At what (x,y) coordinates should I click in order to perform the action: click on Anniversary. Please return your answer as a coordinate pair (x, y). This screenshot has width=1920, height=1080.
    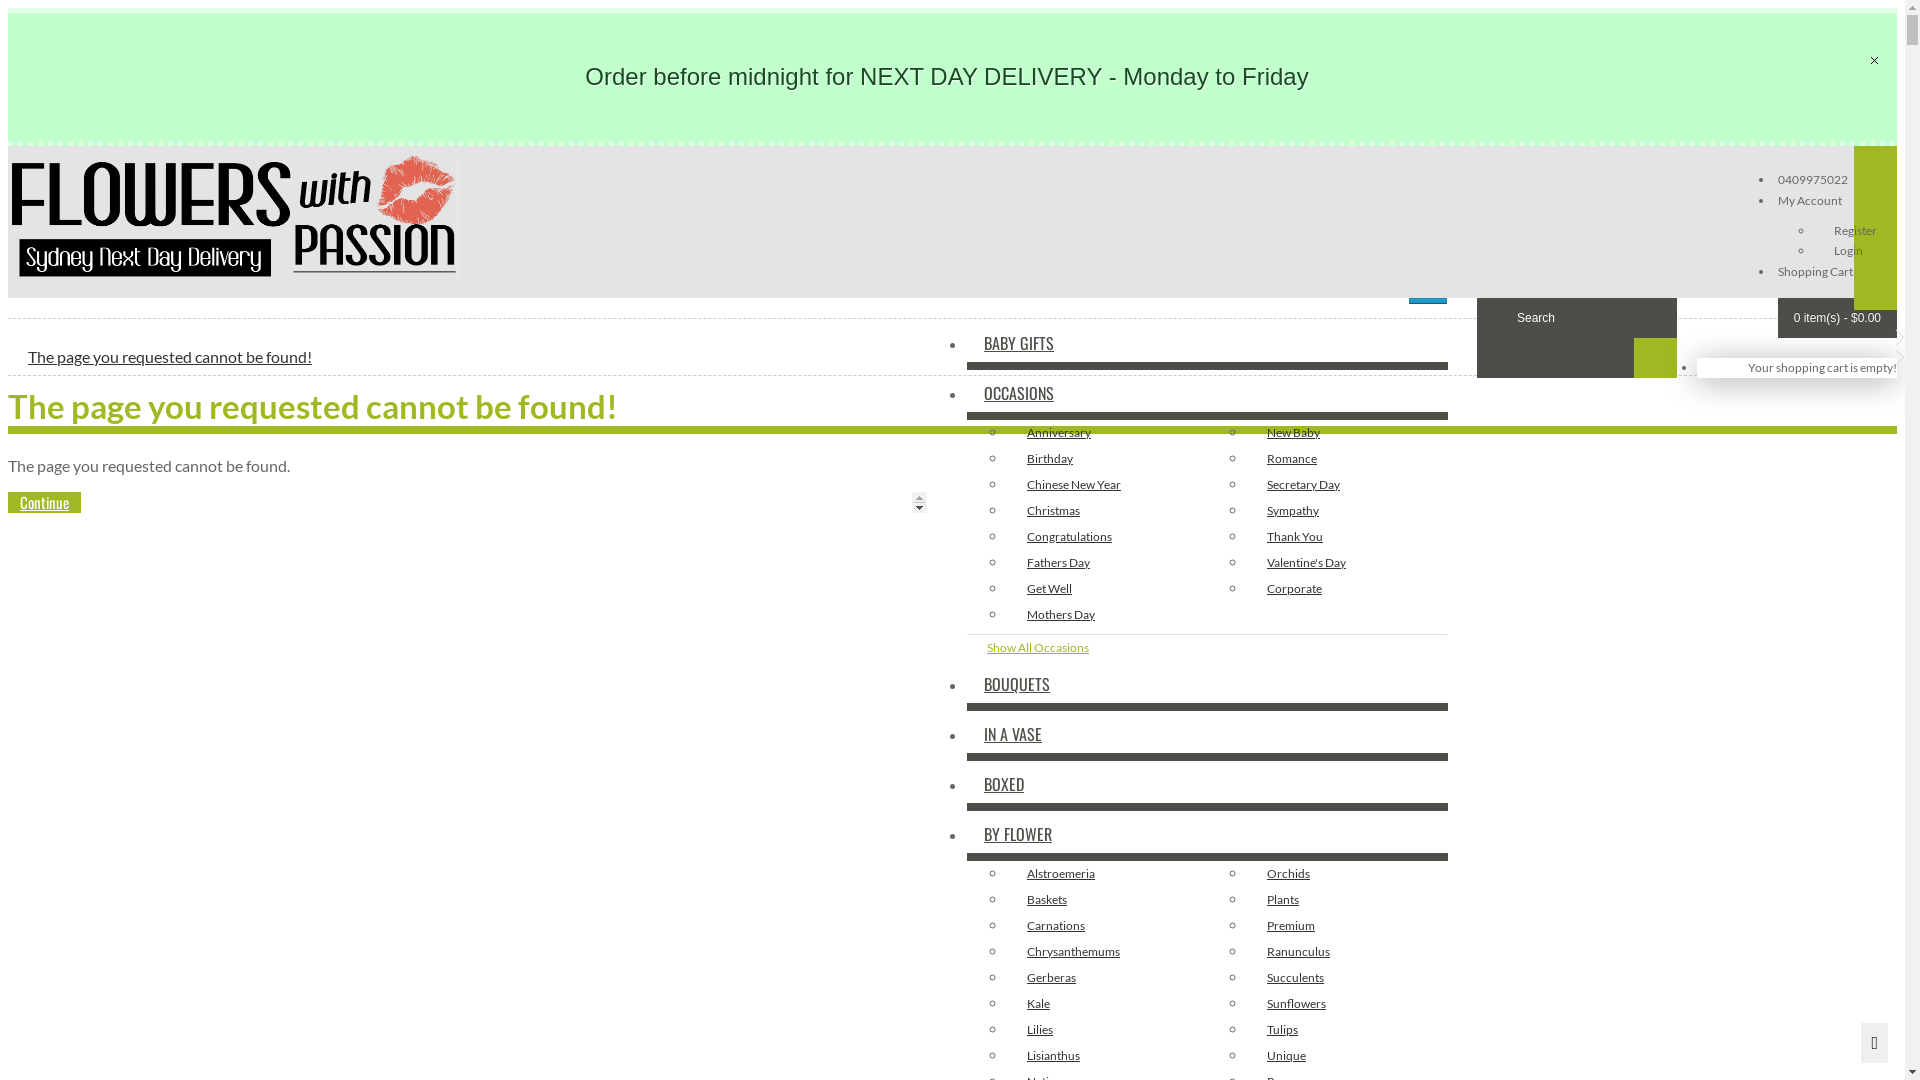
    Looking at the image, I should click on (1107, 433).